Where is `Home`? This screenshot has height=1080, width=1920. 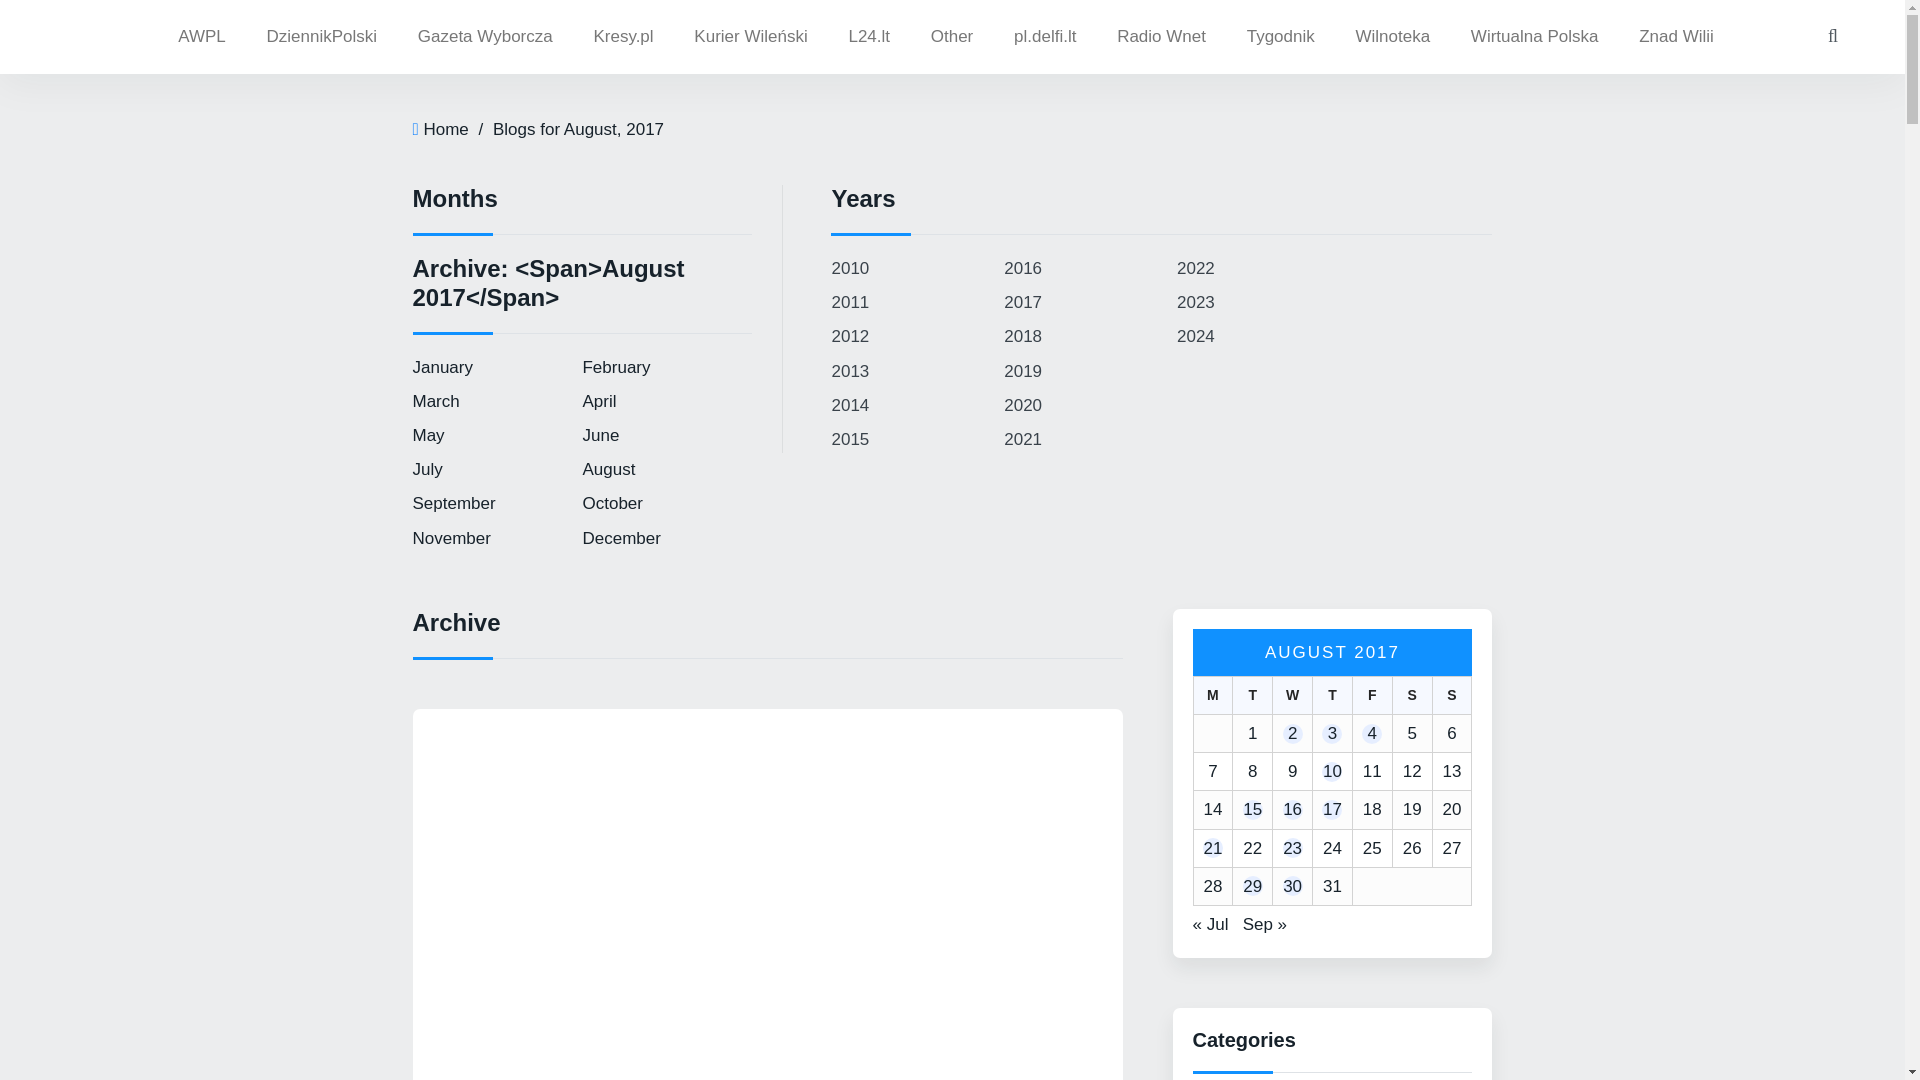 Home is located at coordinates (445, 129).